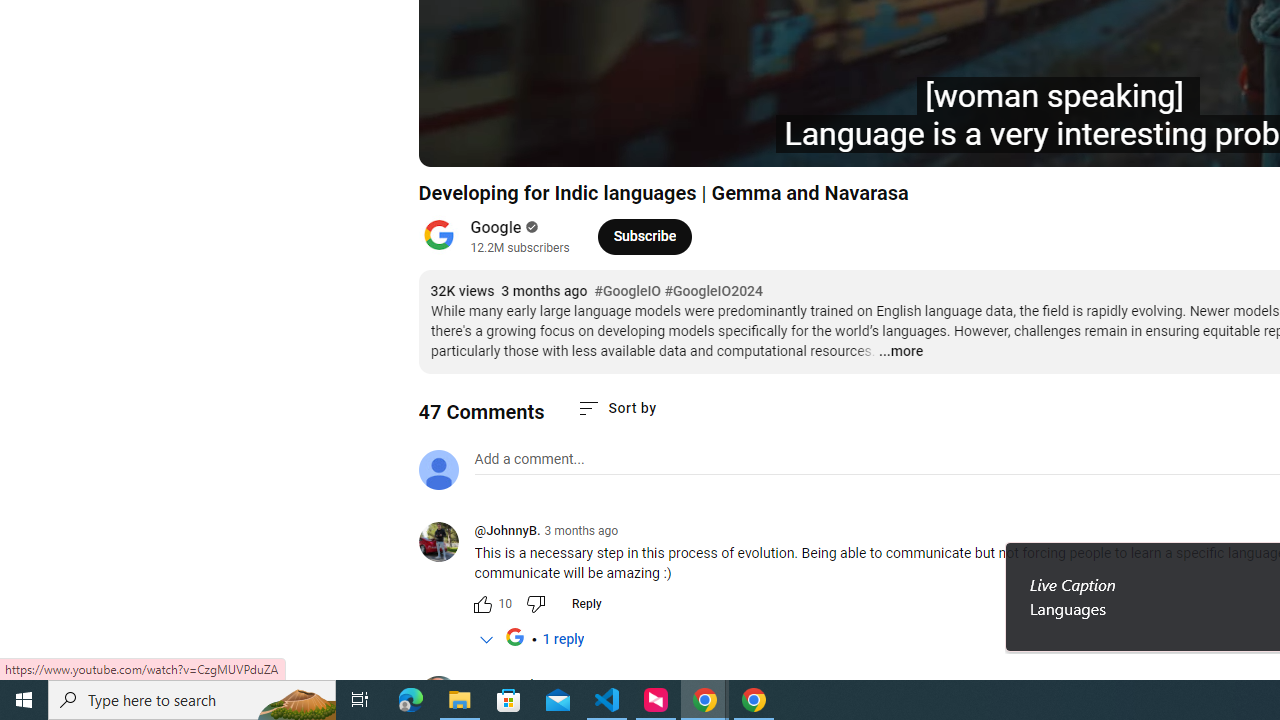 This screenshot has width=1280, height=720. Describe the element at coordinates (446, 544) in the screenshot. I see `@JohnnyB.` at that location.